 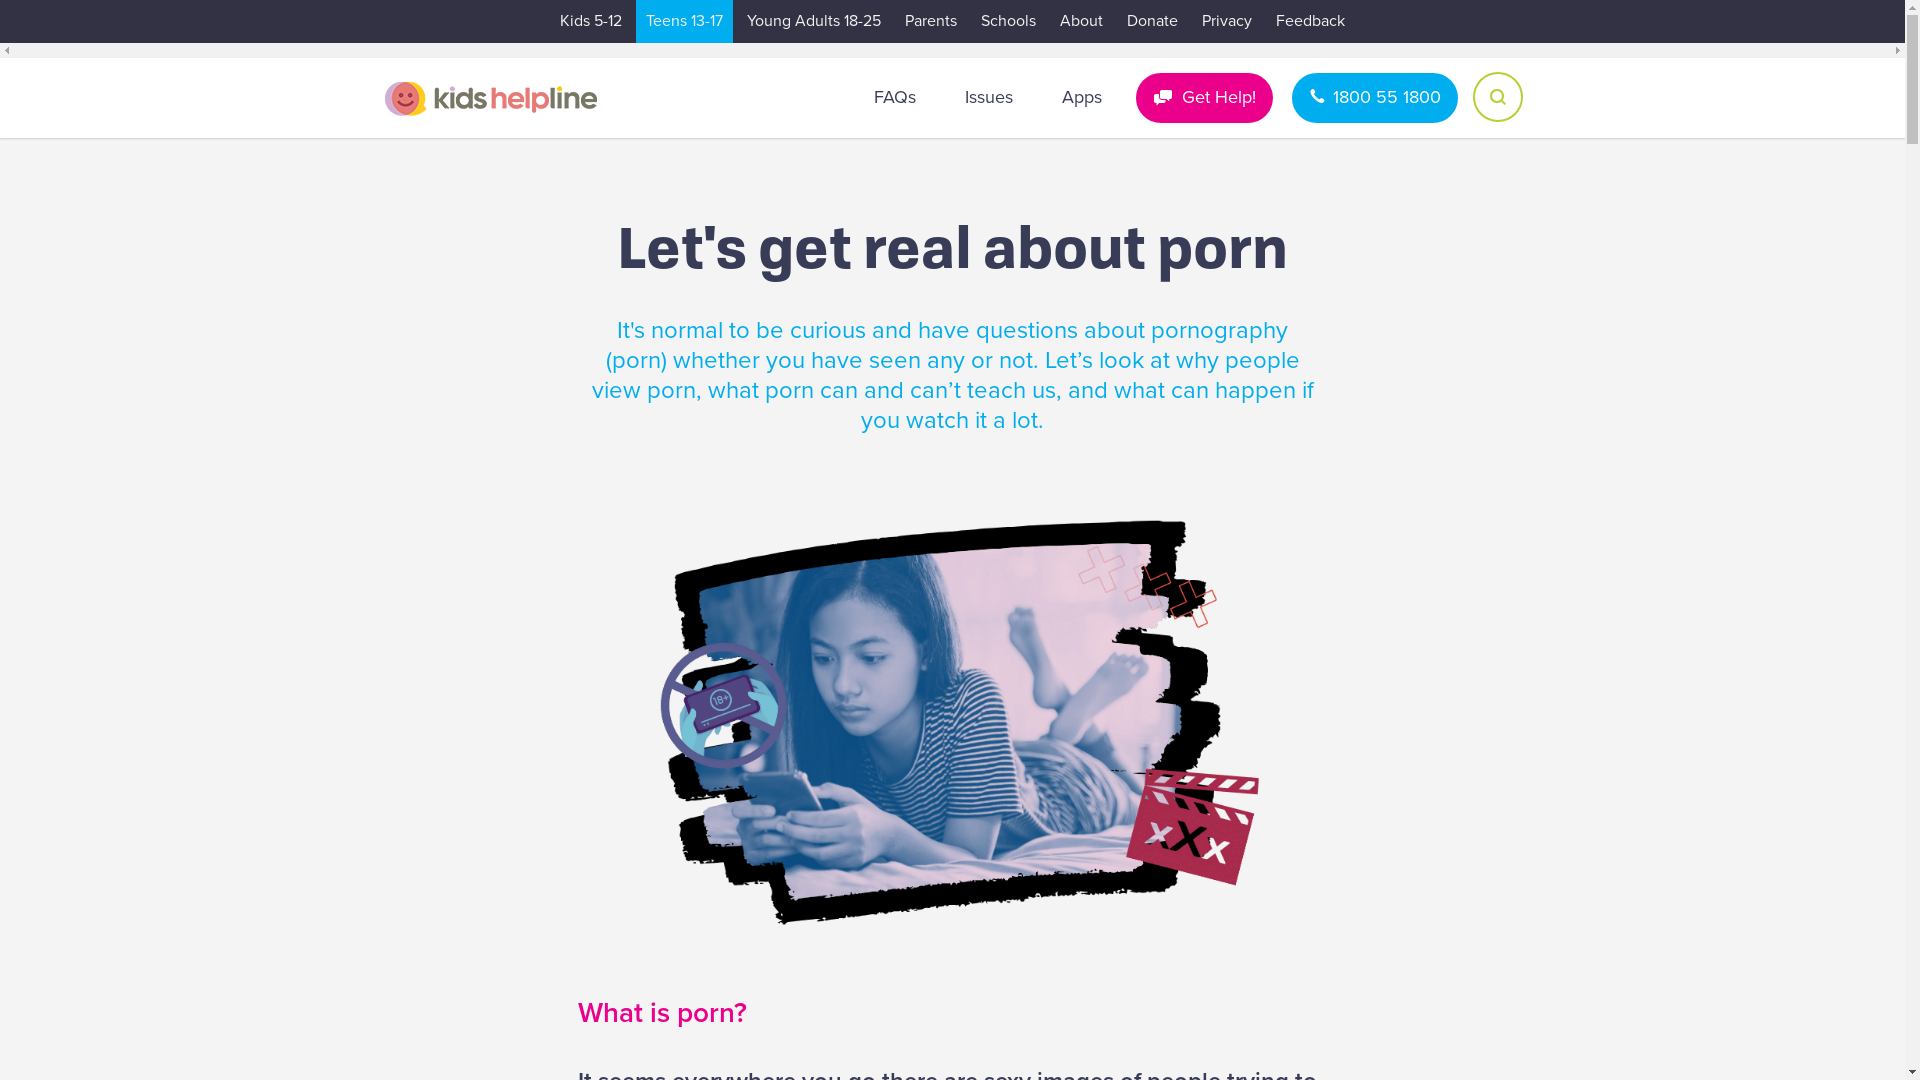 What do you see at coordinates (1204, 98) in the screenshot?
I see `Get Help!` at bounding box center [1204, 98].